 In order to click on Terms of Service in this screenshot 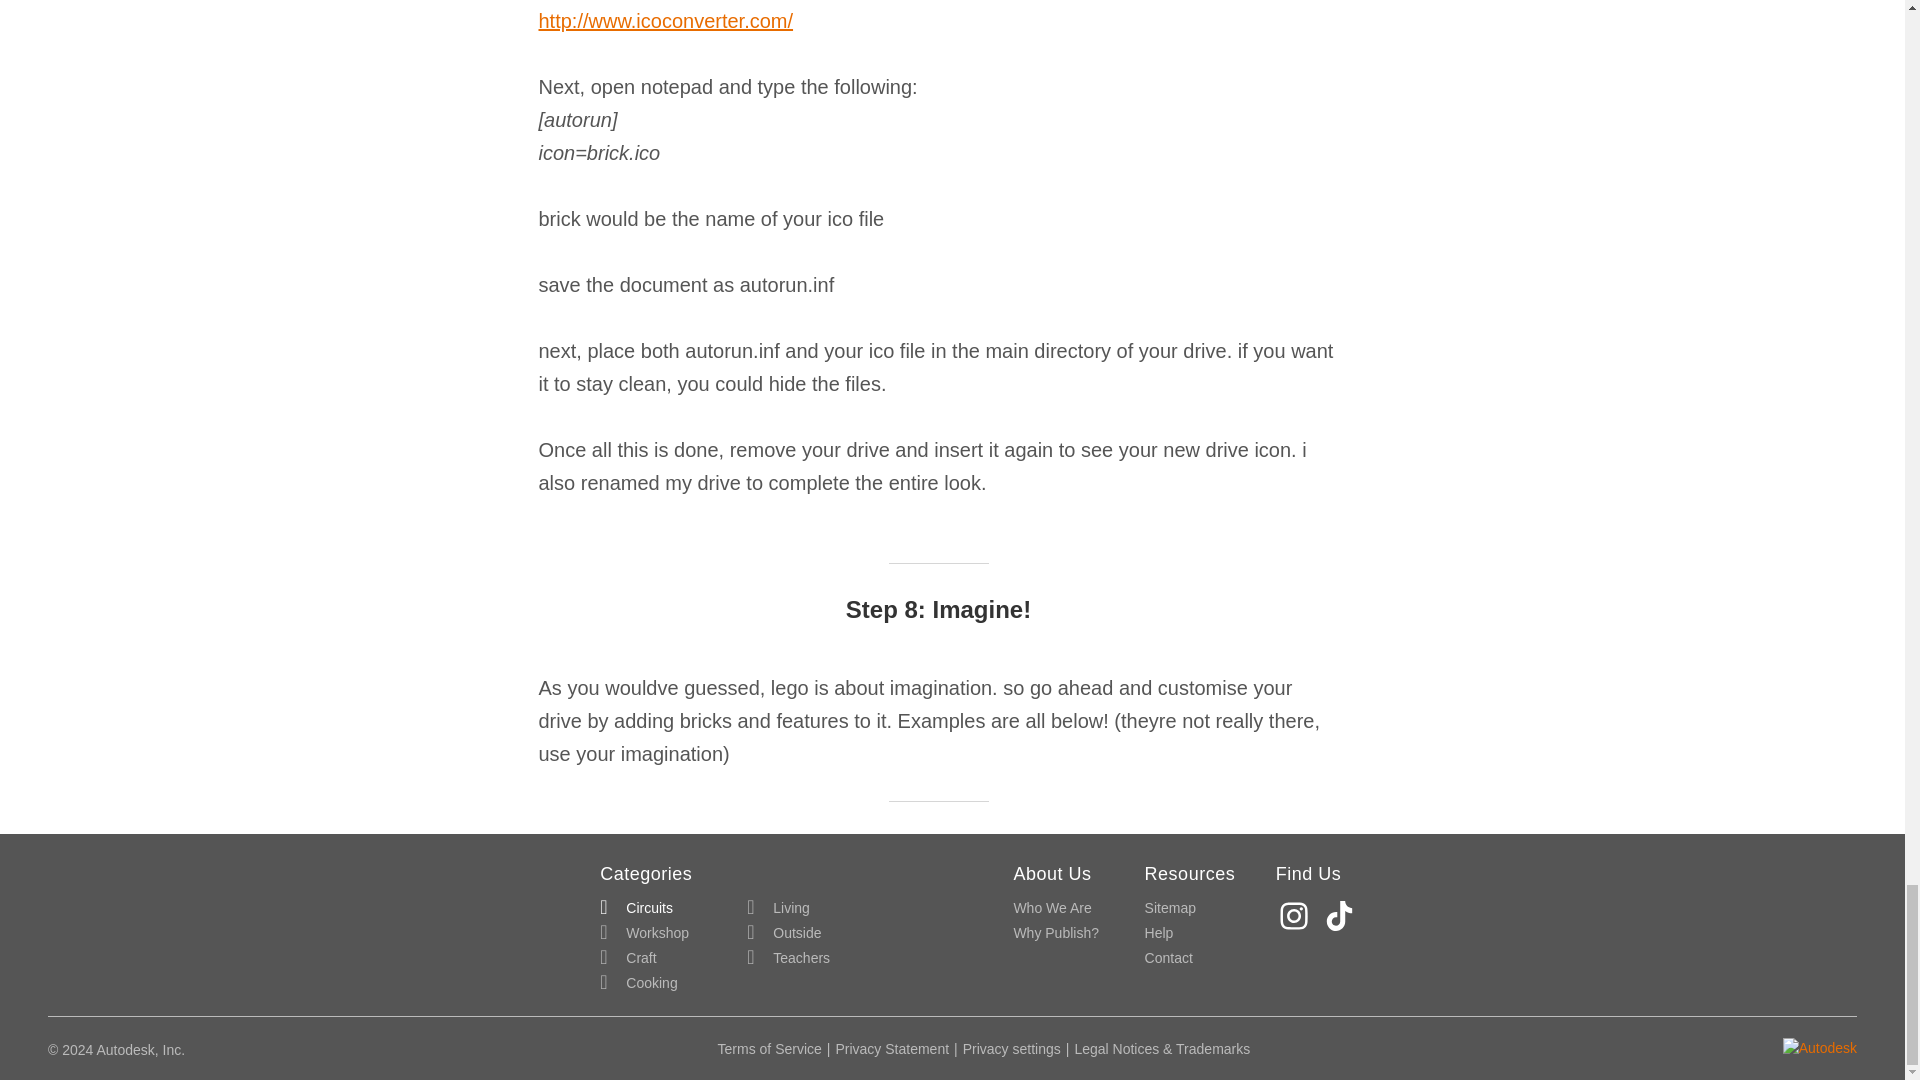, I will do `click(770, 1048)`.